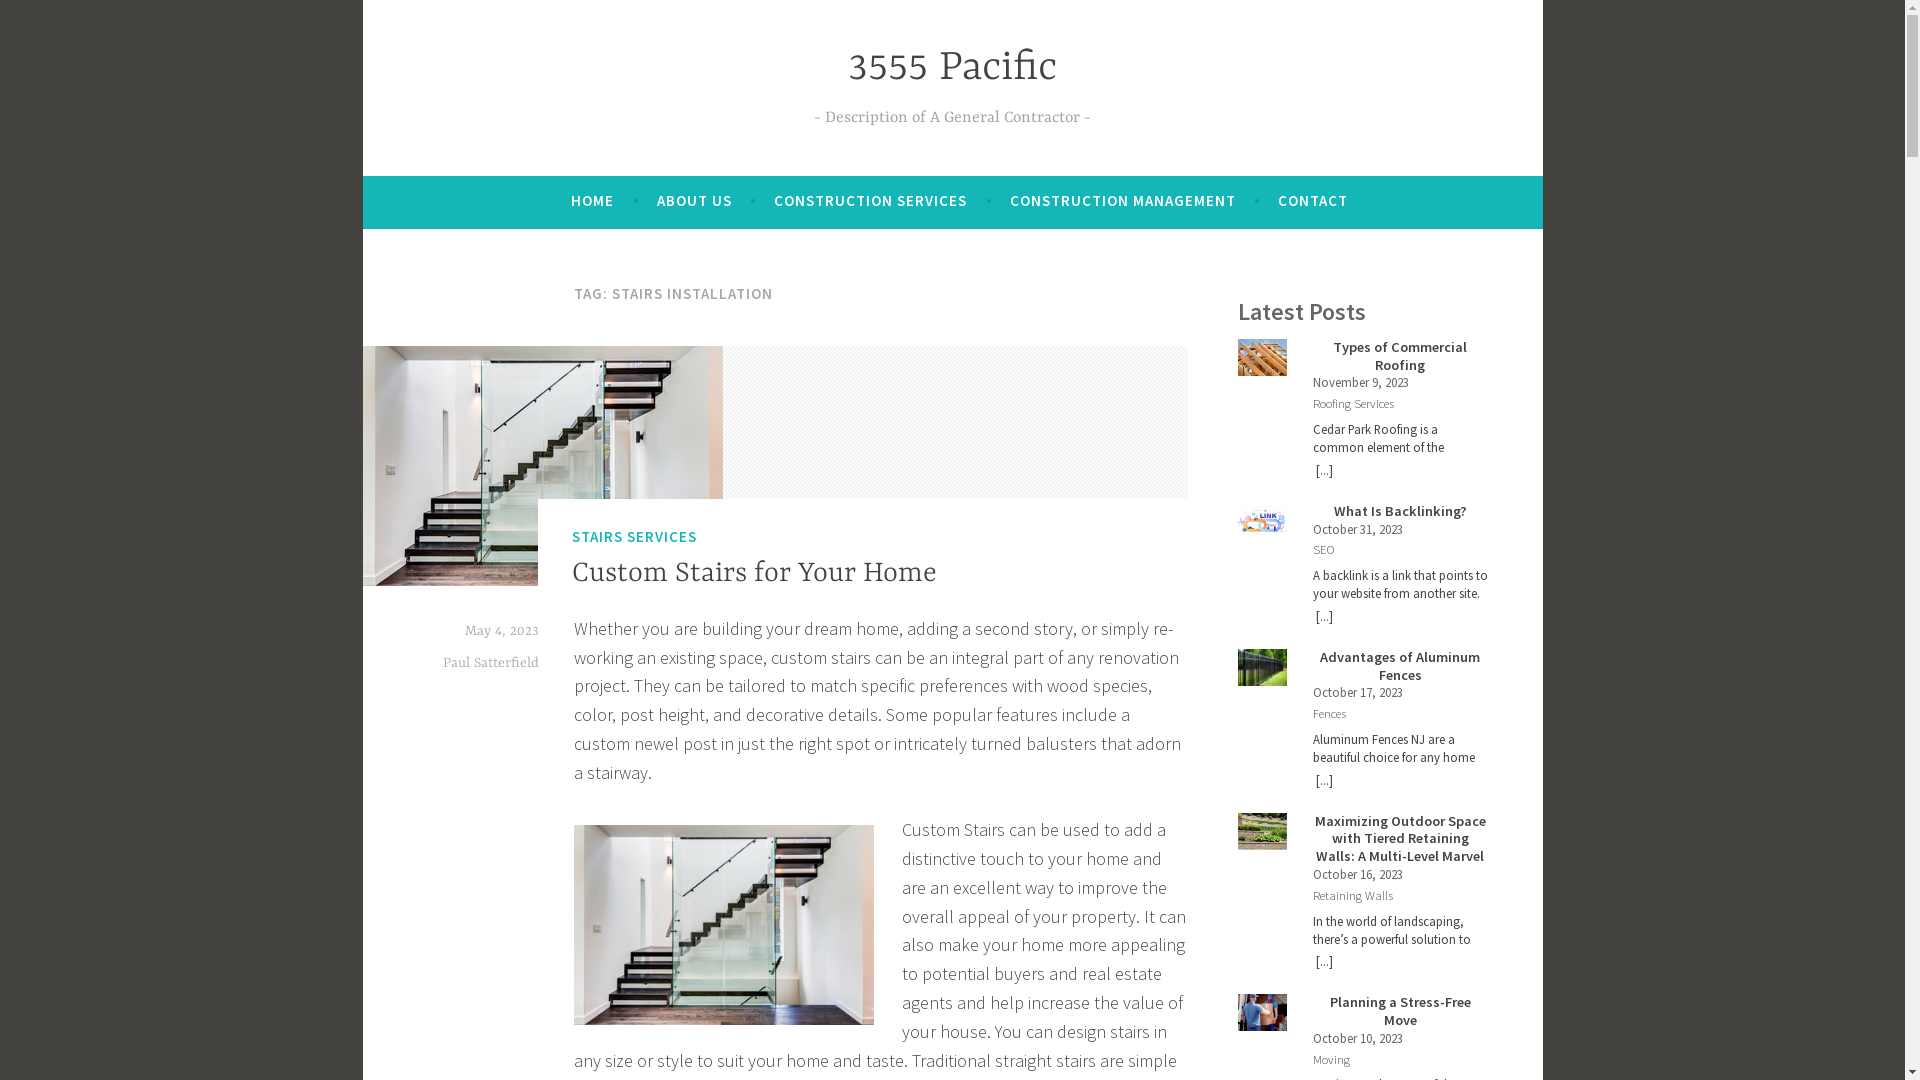 This screenshot has height=1080, width=1920. What do you see at coordinates (694, 201) in the screenshot?
I see `ABOUT US` at bounding box center [694, 201].